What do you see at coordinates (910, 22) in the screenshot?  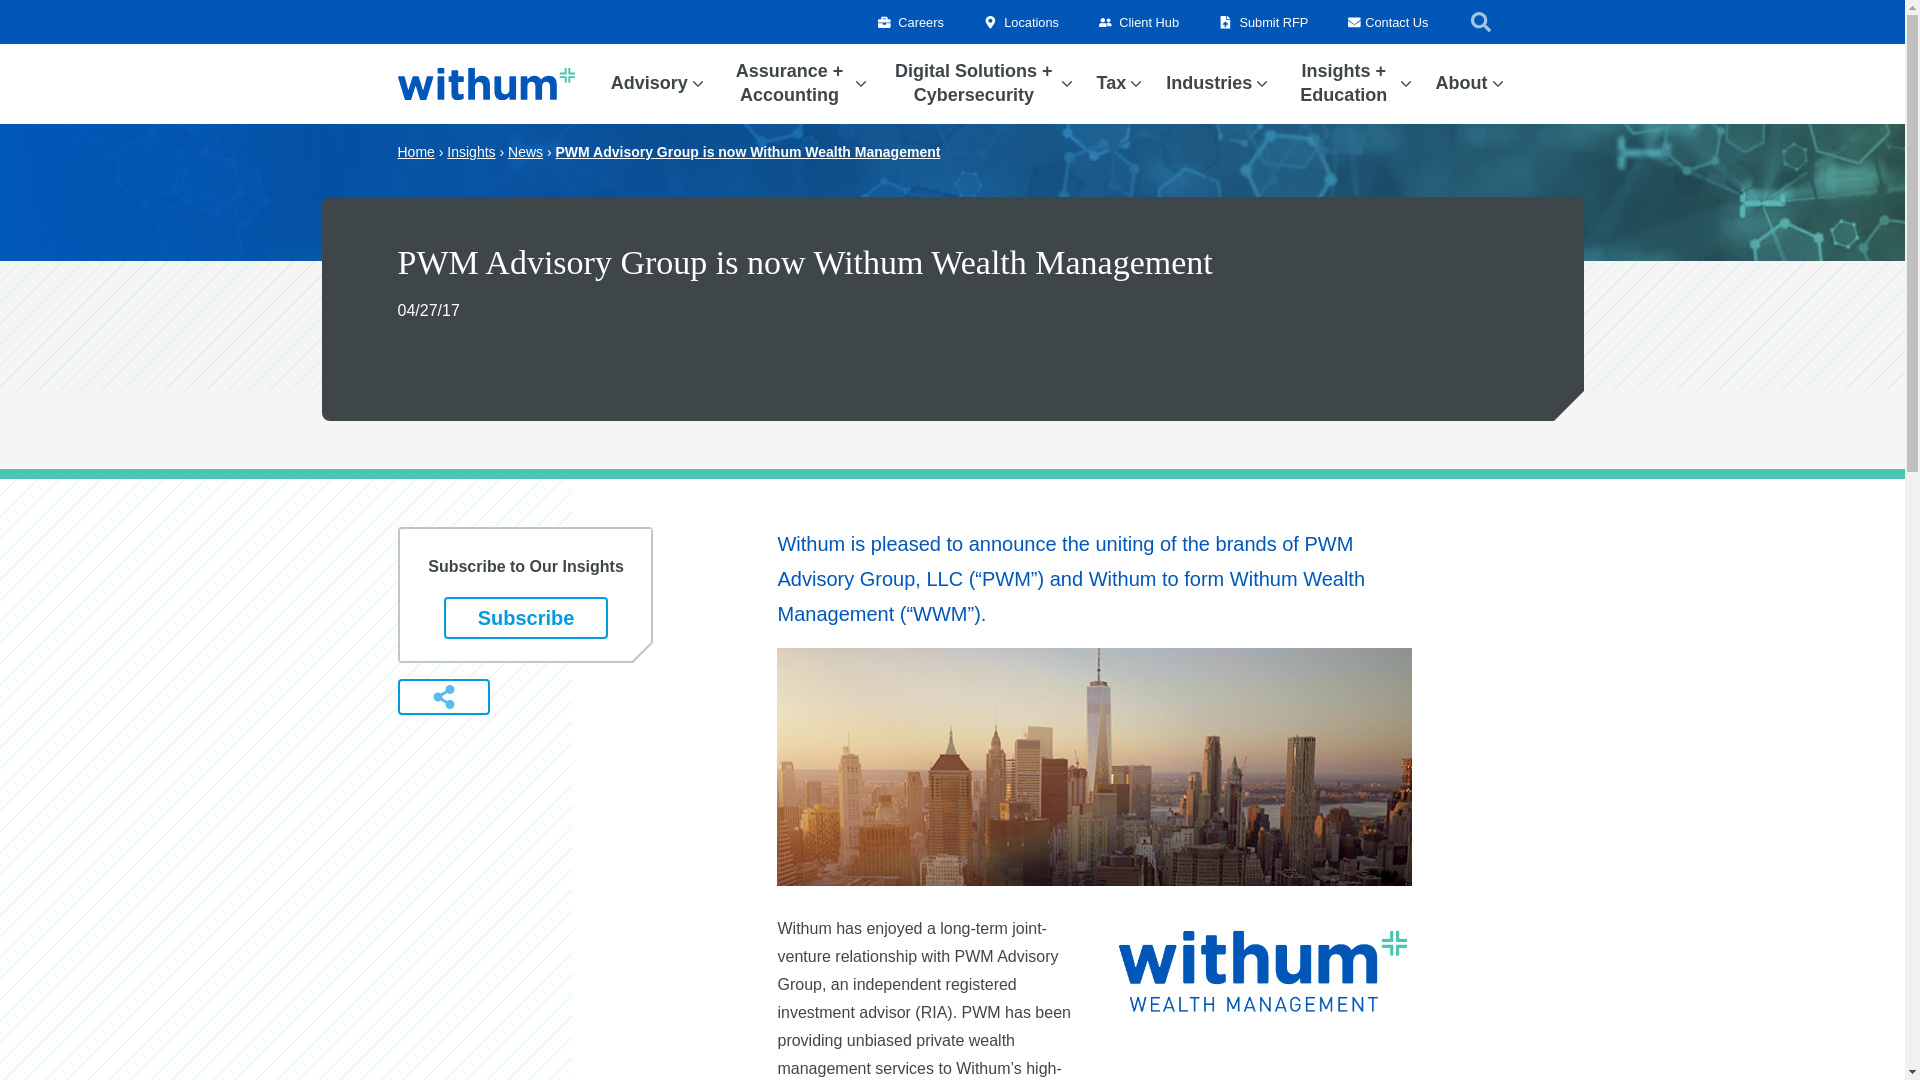 I see `Careers` at bounding box center [910, 22].